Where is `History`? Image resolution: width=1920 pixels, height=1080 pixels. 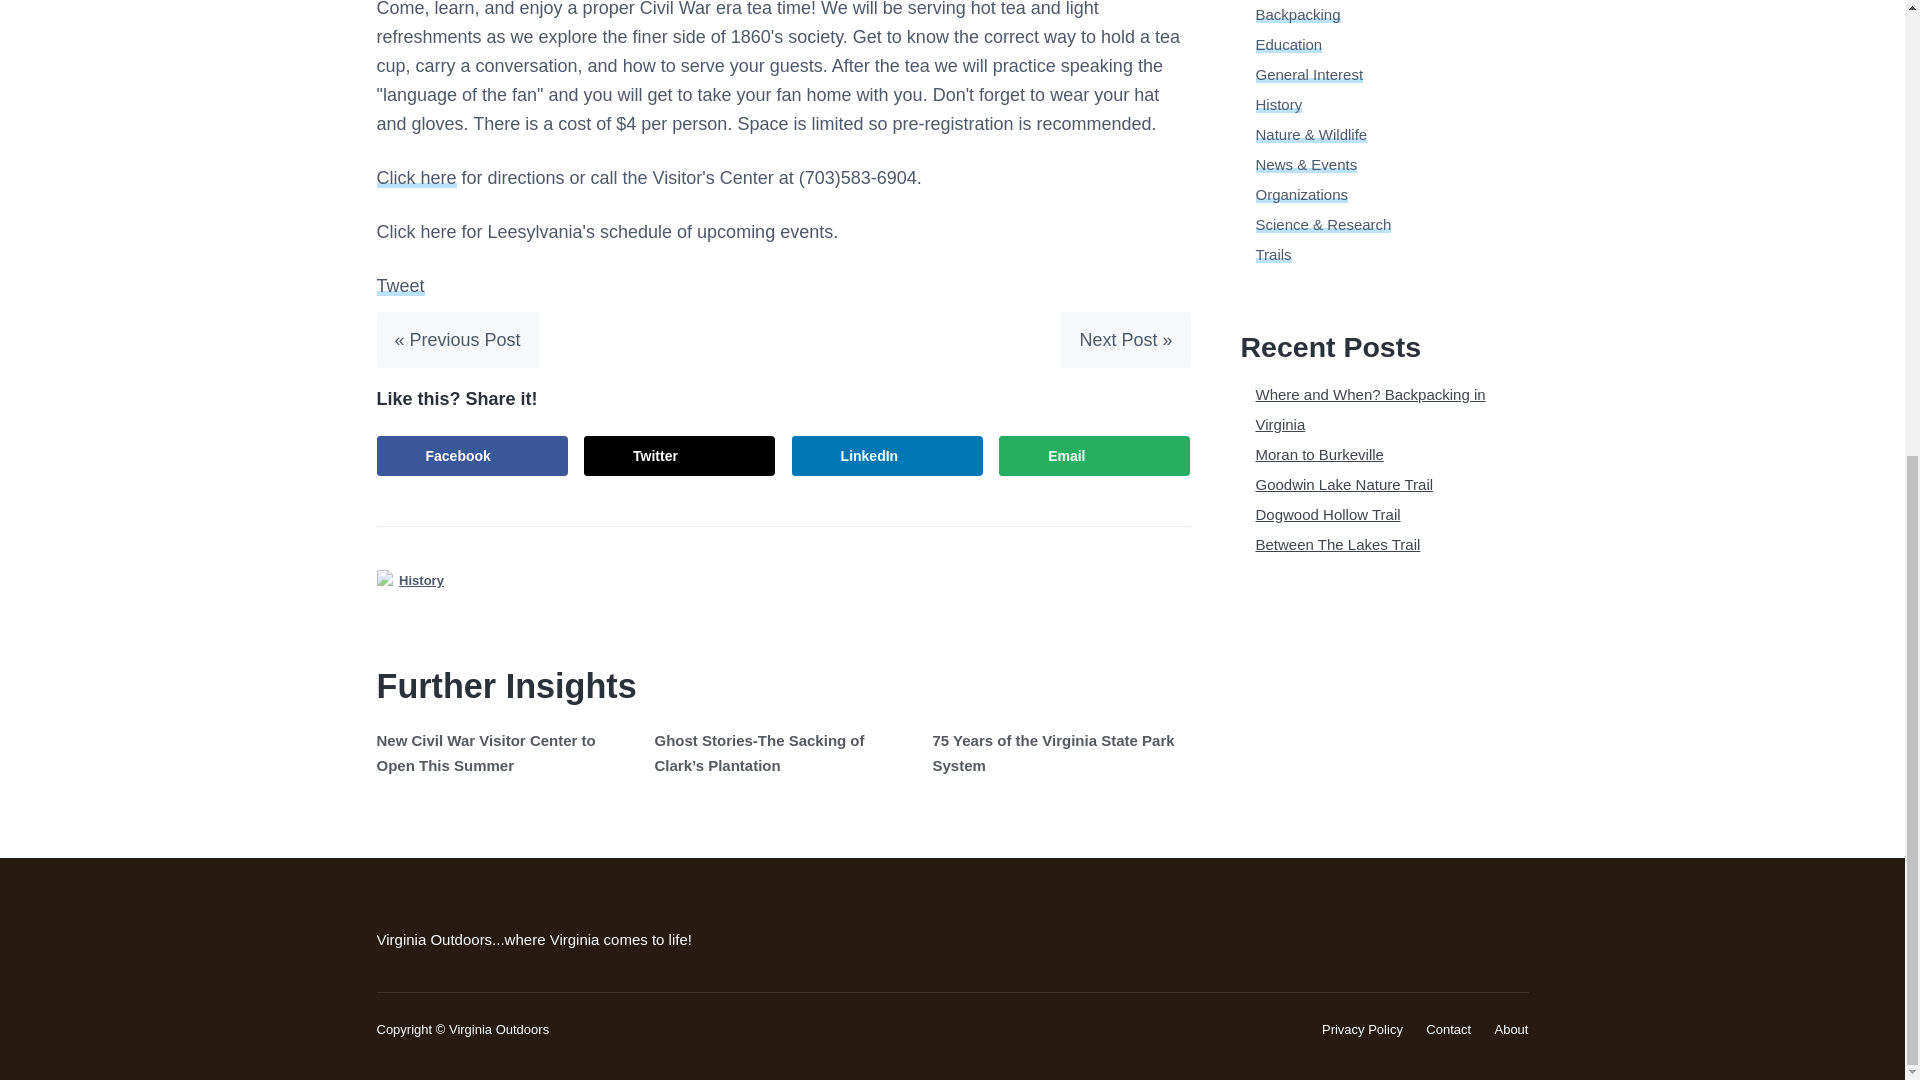 History is located at coordinates (421, 580).